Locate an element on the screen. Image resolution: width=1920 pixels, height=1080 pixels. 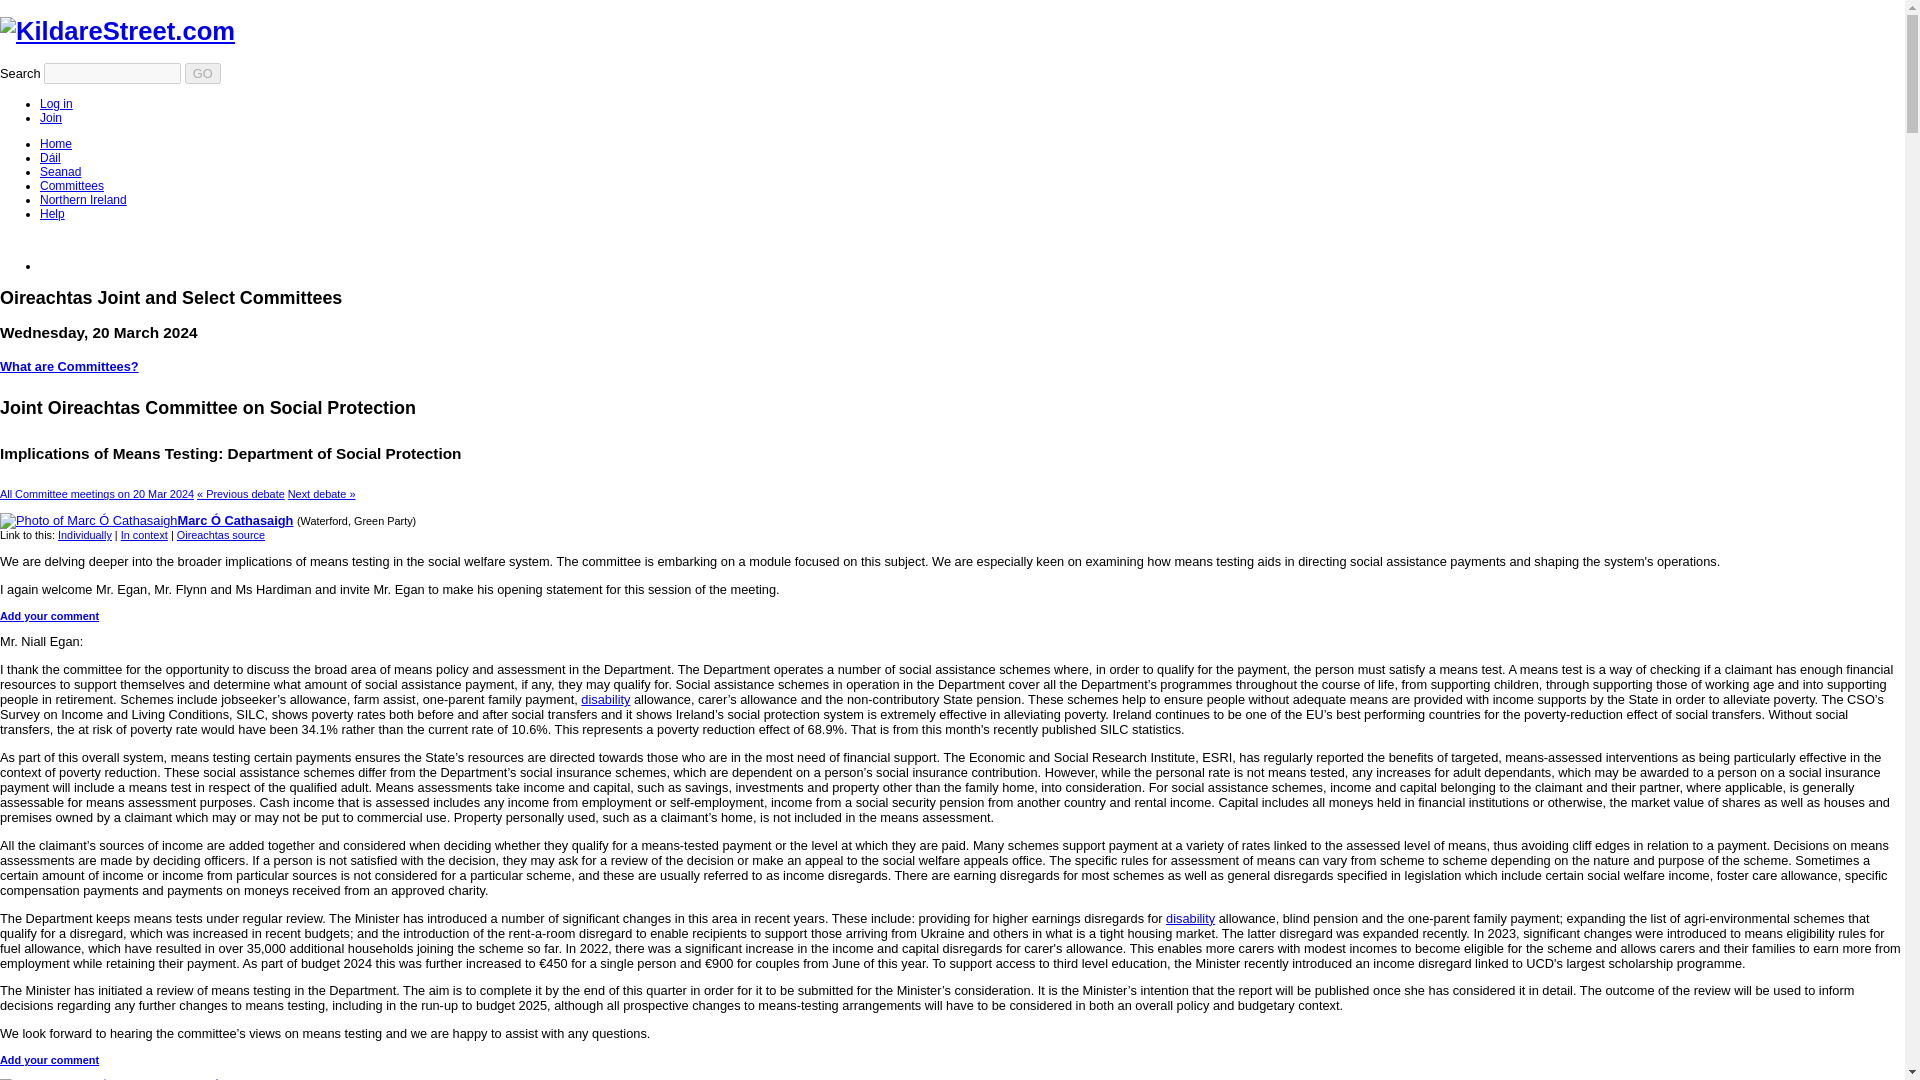
Individually is located at coordinates (84, 535).